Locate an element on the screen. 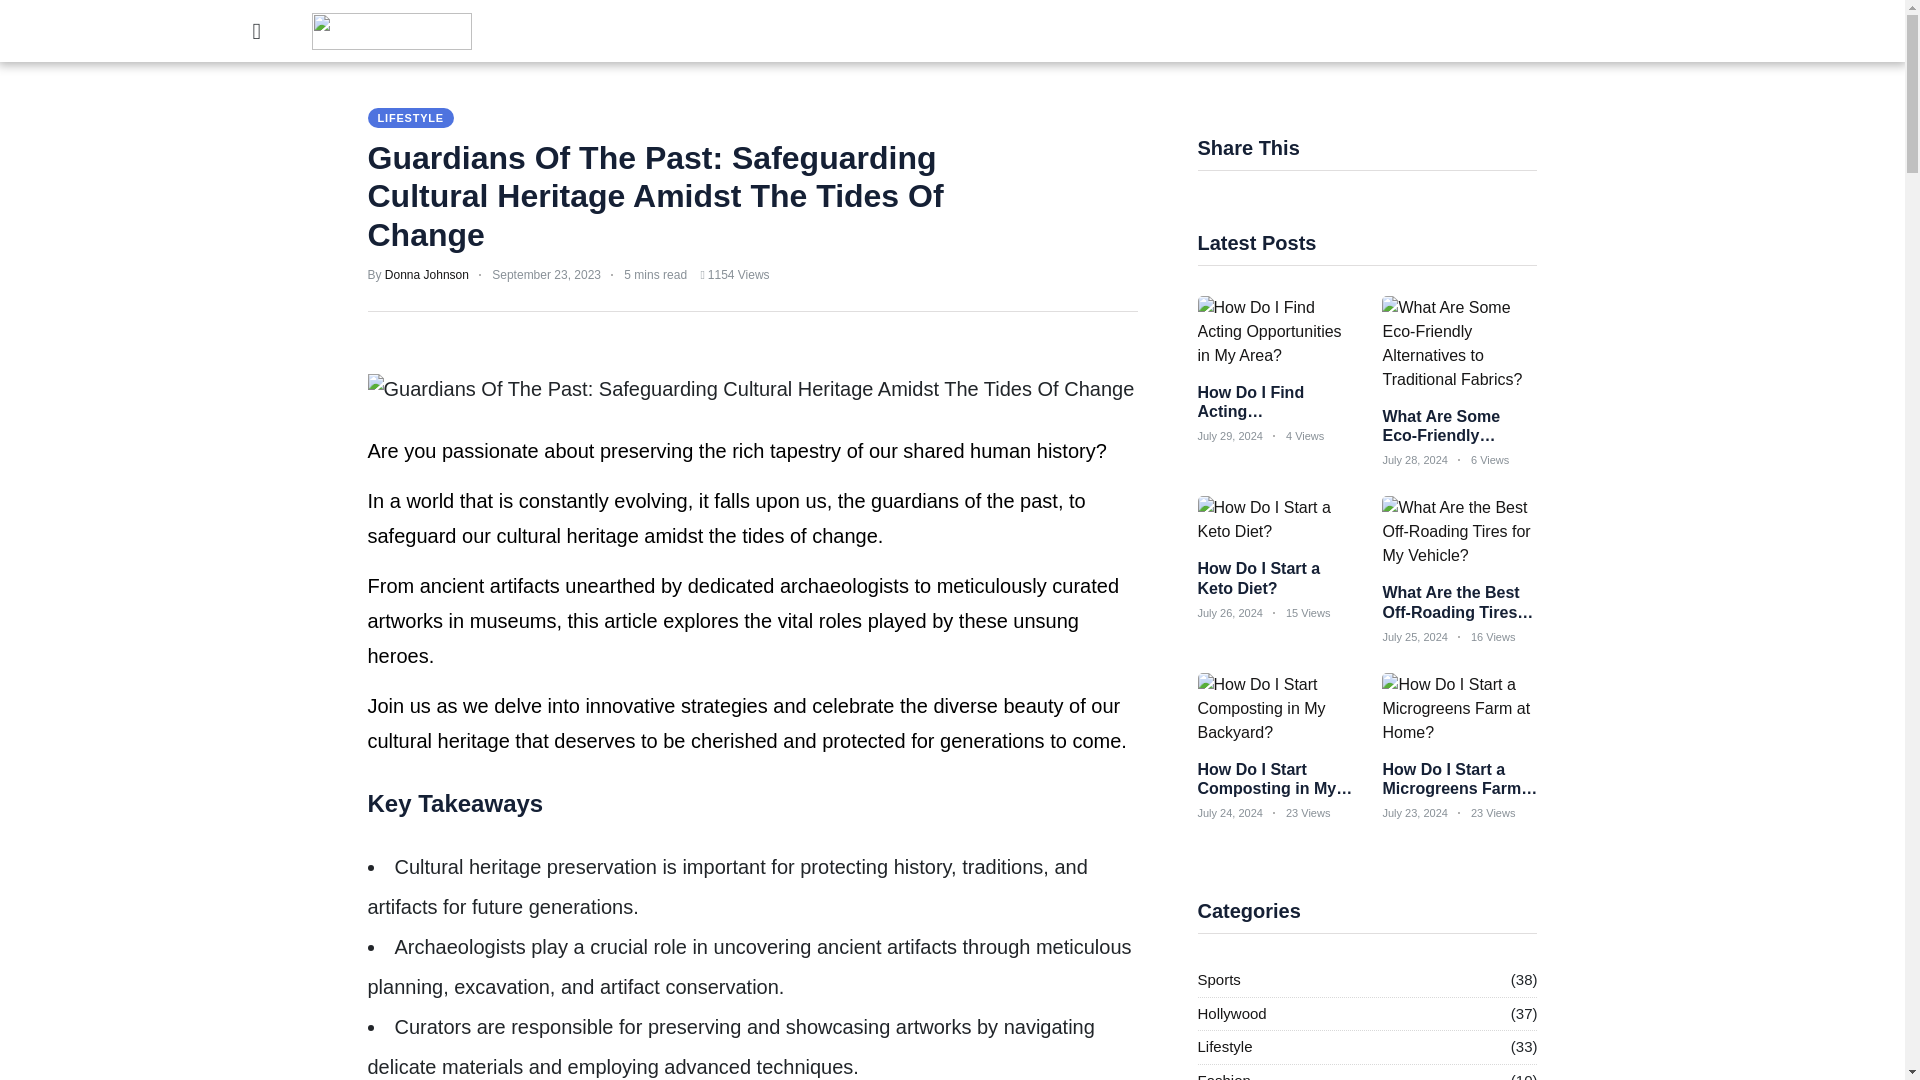 Image resolution: width=1920 pixels, height=1080 pixels. TRENDS is located at coordinates (1118, 34).